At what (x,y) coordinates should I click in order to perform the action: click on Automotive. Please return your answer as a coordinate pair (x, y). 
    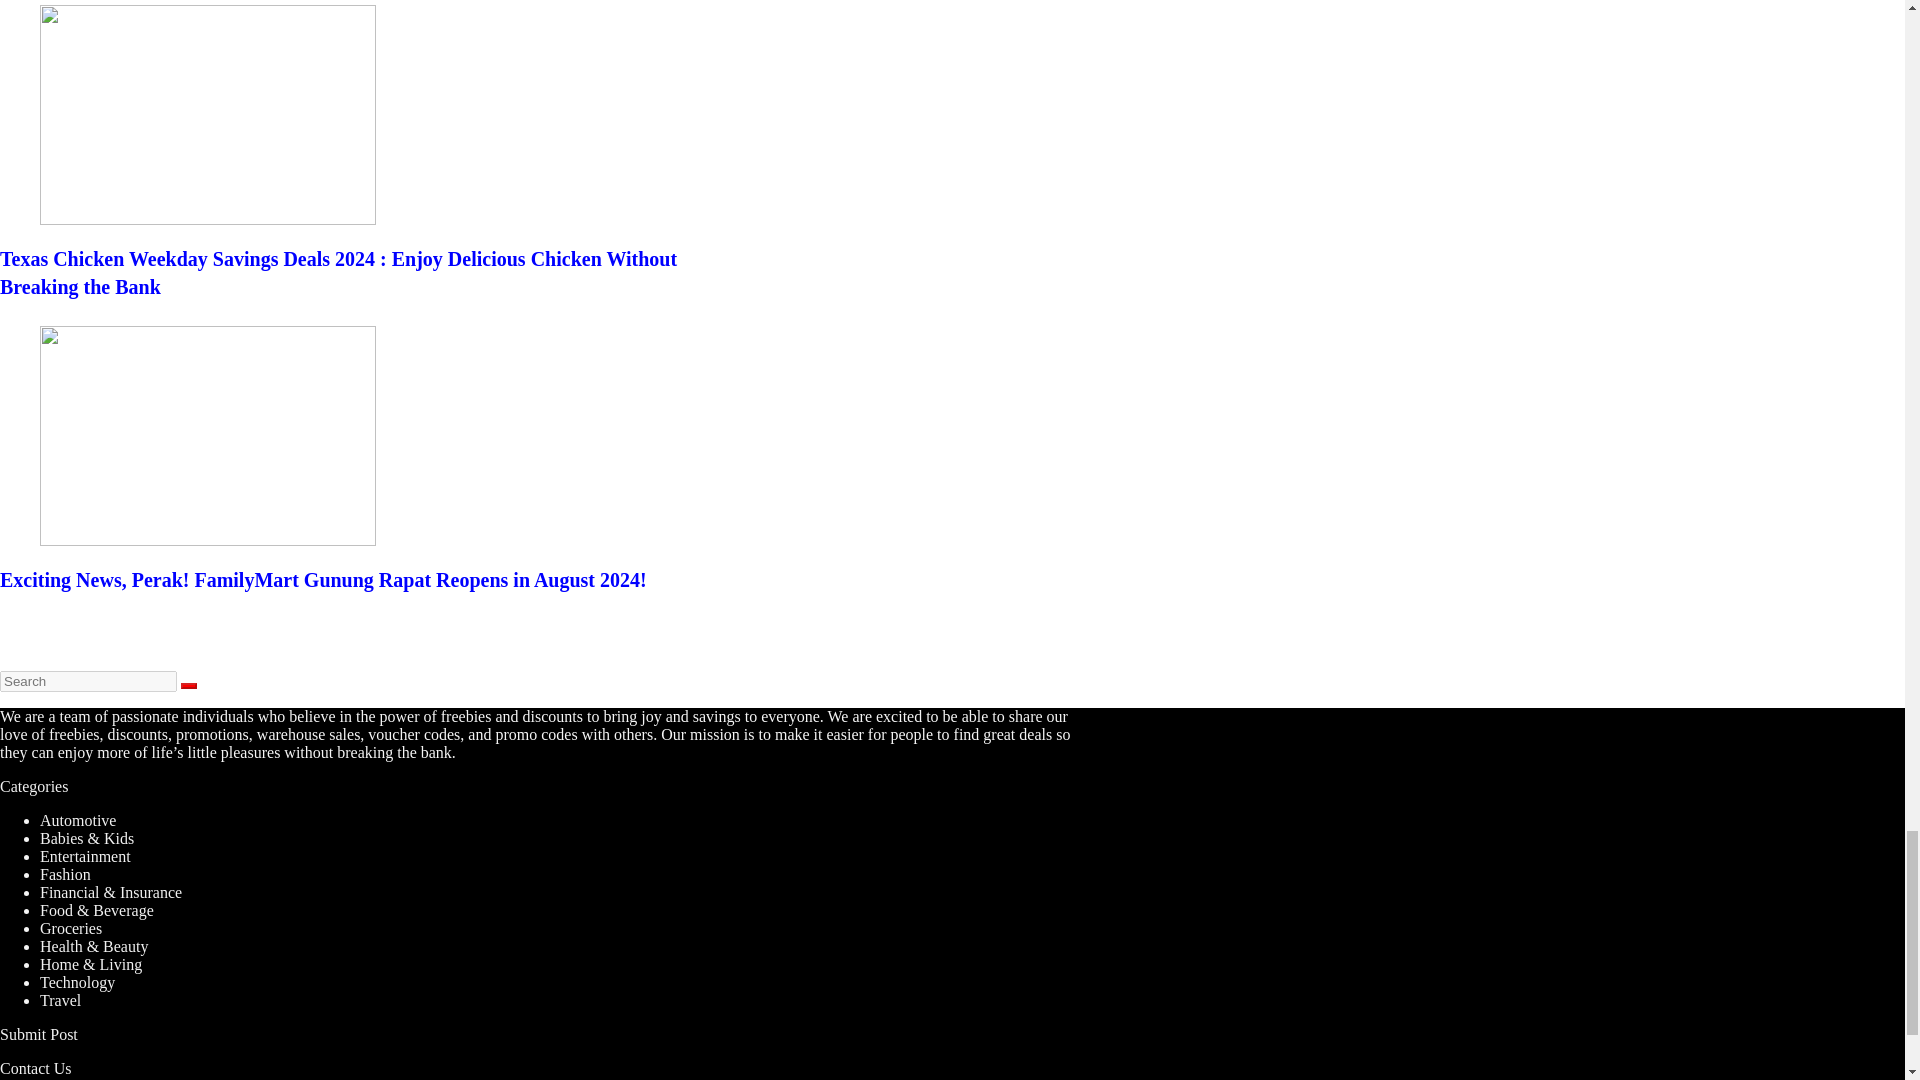
    Looking at the image, I should click on (78, 820).